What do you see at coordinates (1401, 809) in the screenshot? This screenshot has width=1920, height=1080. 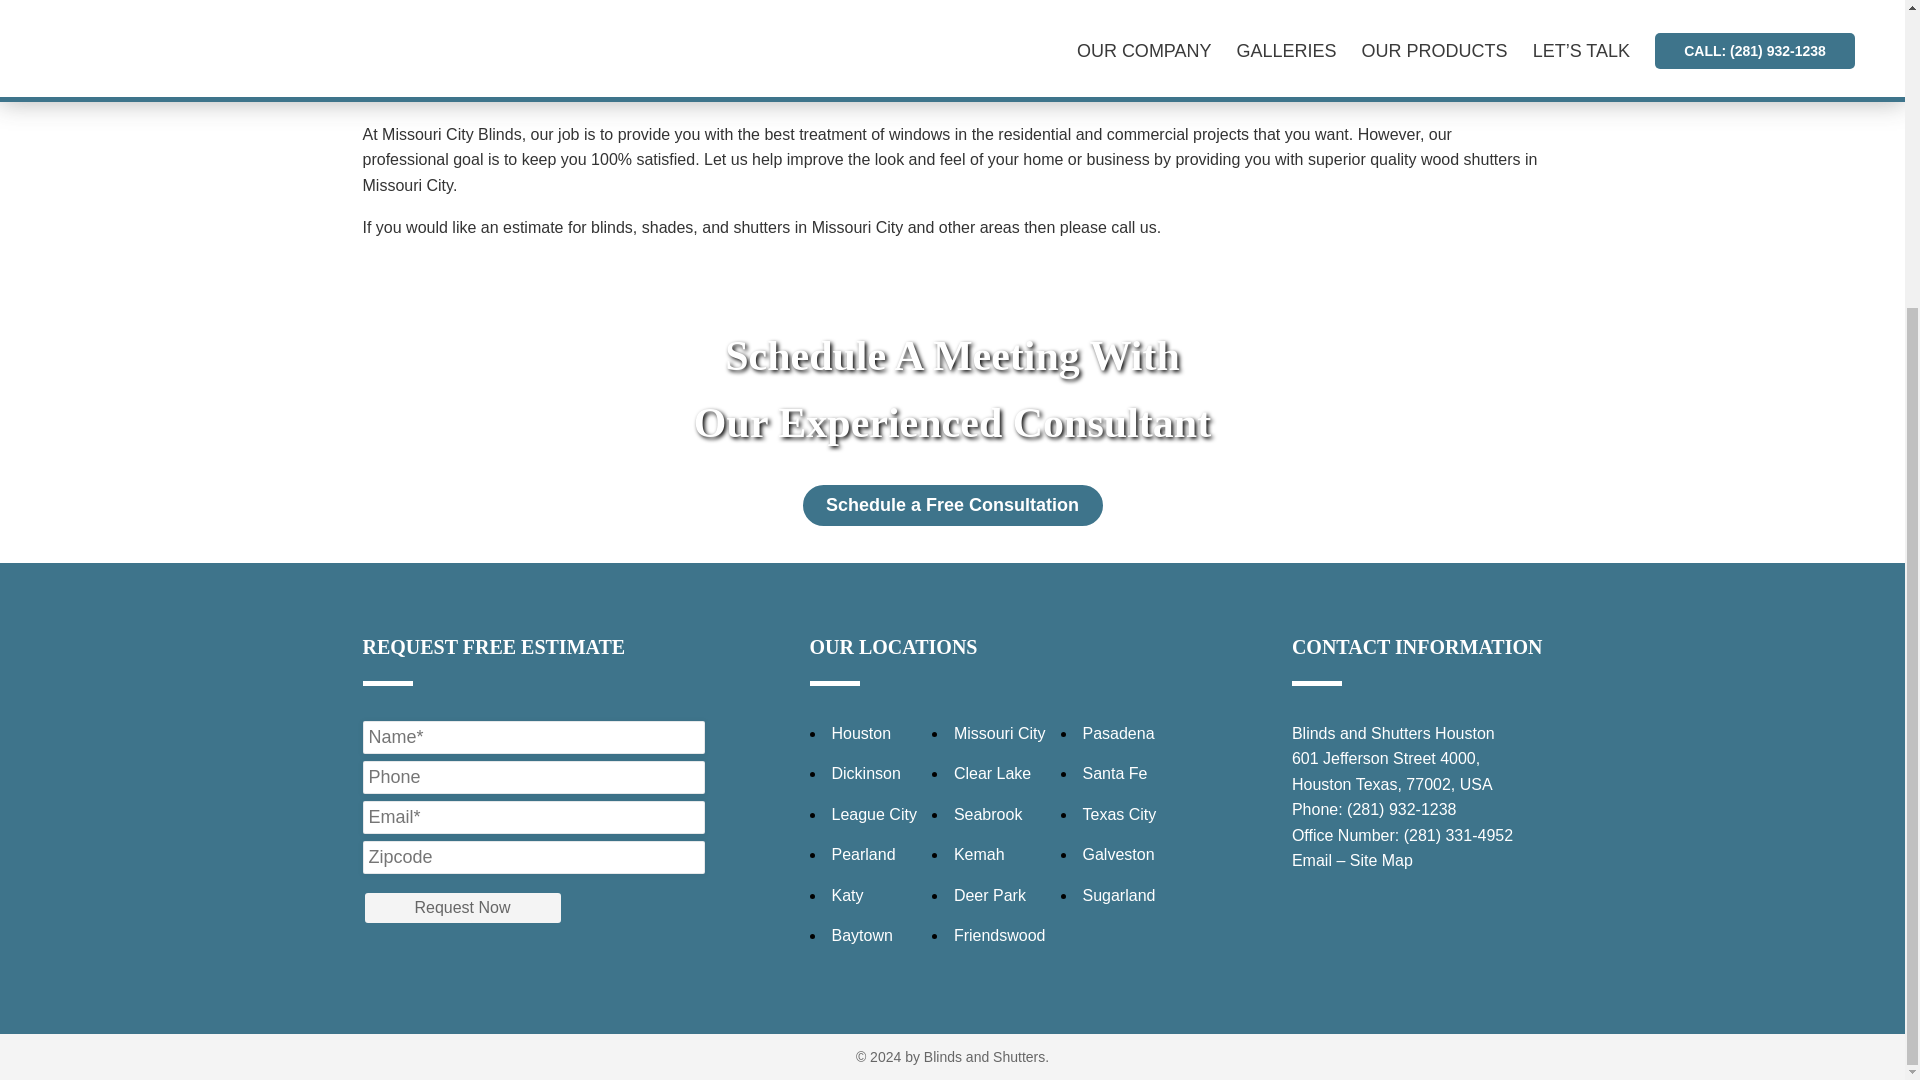 I see `Phone` at bounding box center [1401, 809].